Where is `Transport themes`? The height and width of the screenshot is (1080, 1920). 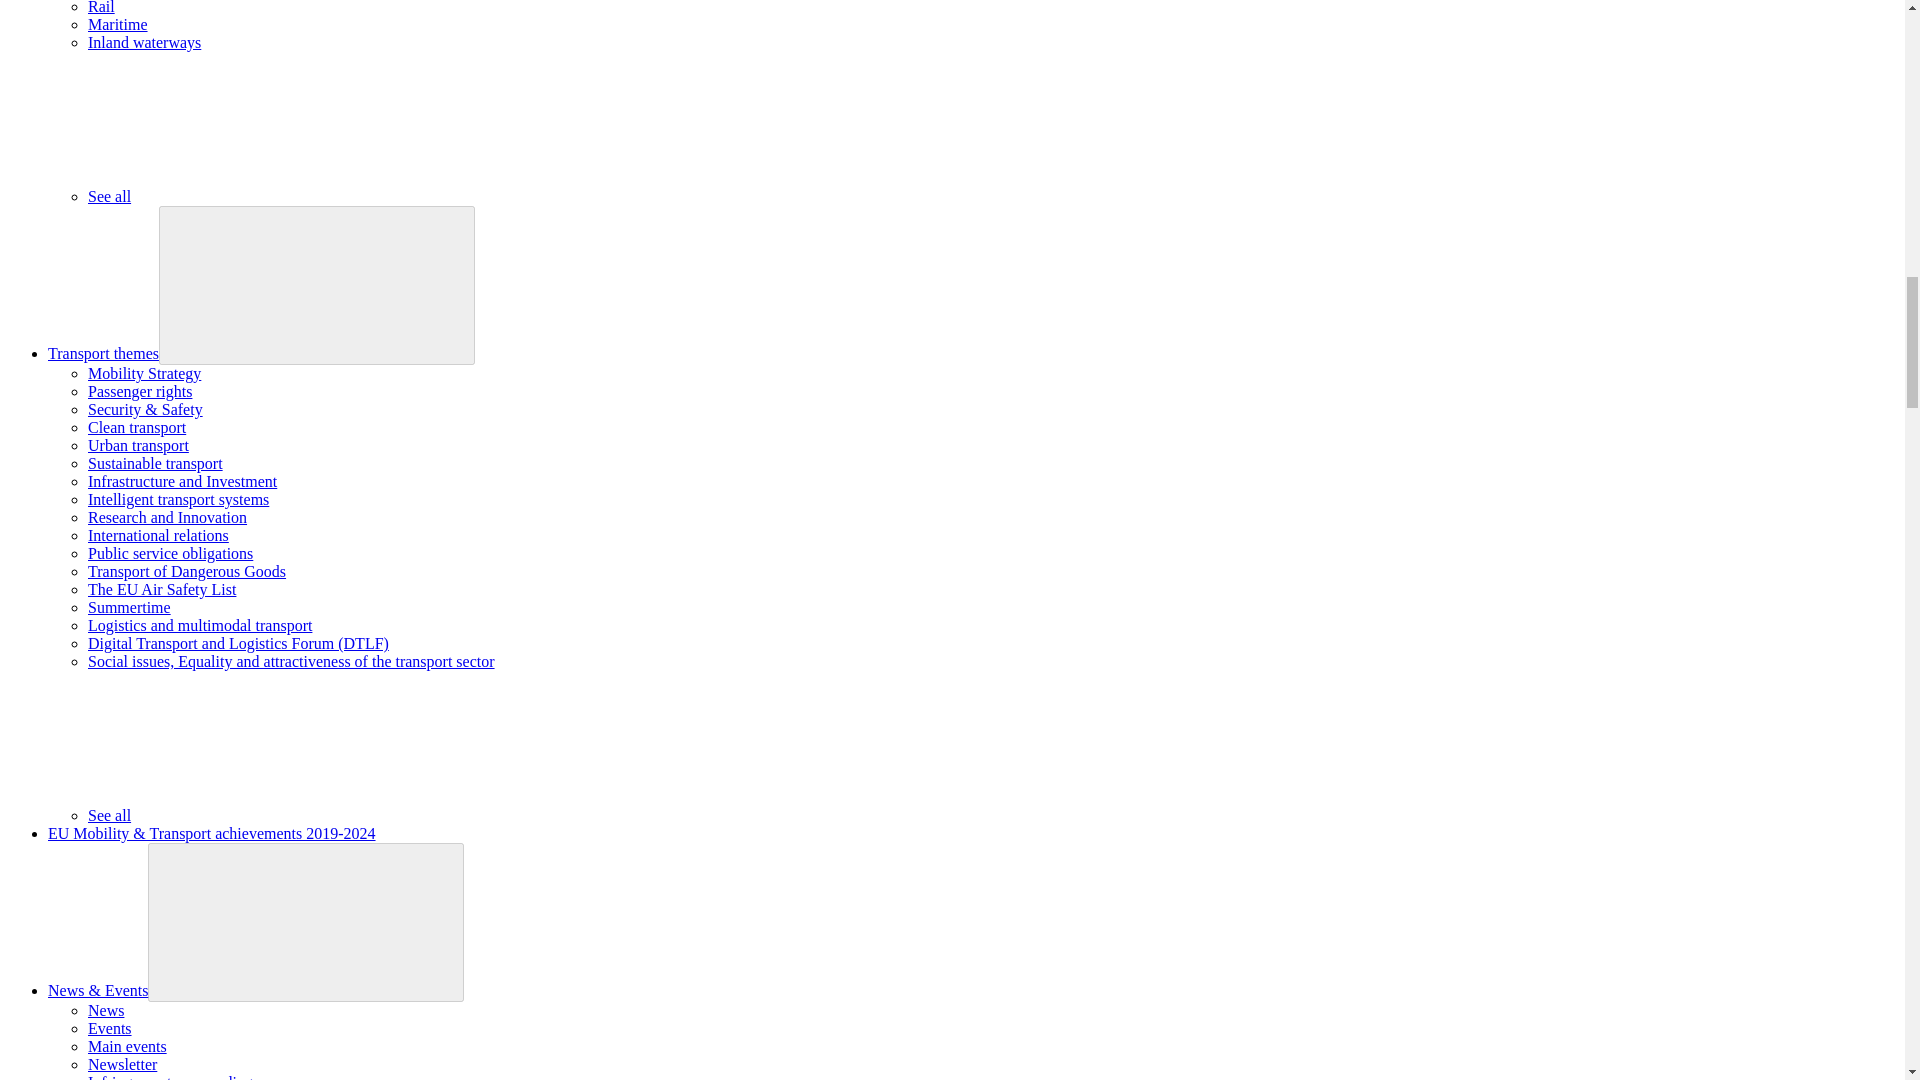 Transport themes is located at coordinates (104, 352).